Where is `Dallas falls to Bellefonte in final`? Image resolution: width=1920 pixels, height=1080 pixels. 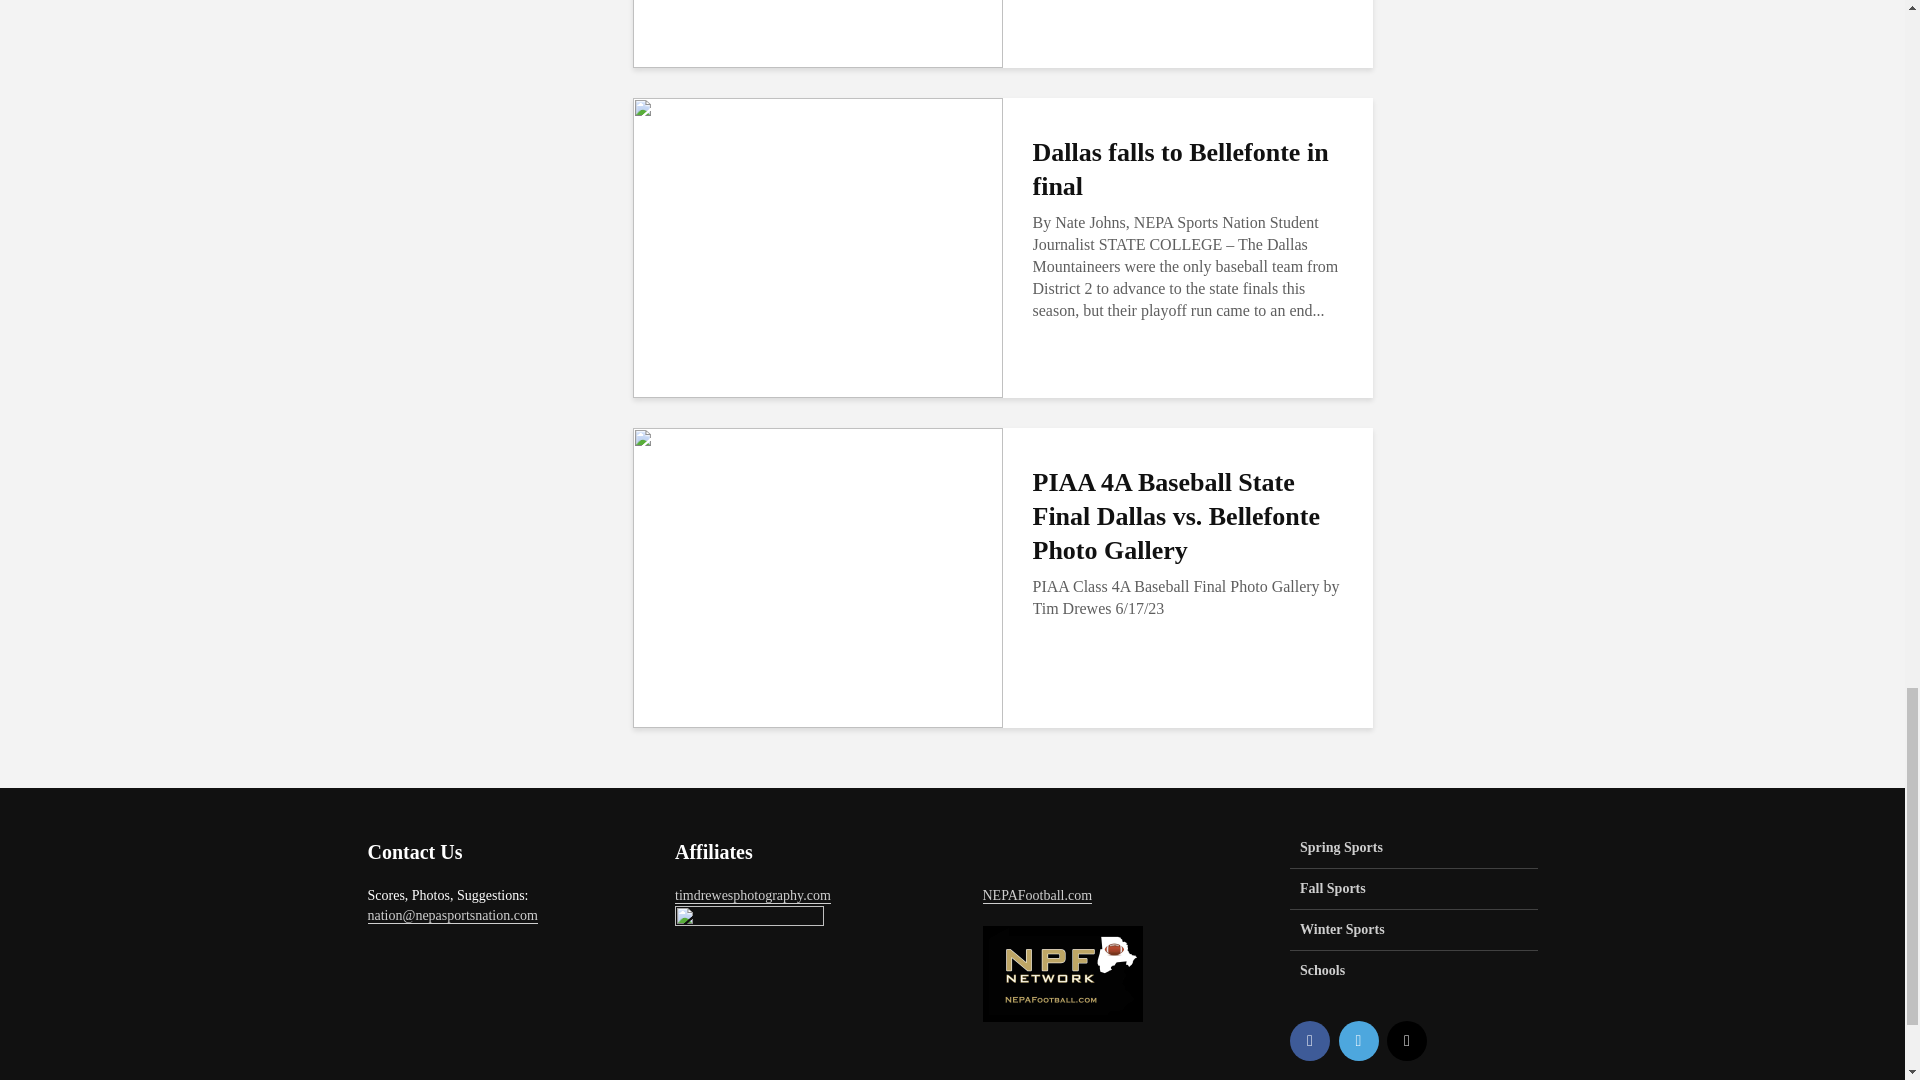 Dallas falls to Bellefonte in final is located at coordinates (816, 246).